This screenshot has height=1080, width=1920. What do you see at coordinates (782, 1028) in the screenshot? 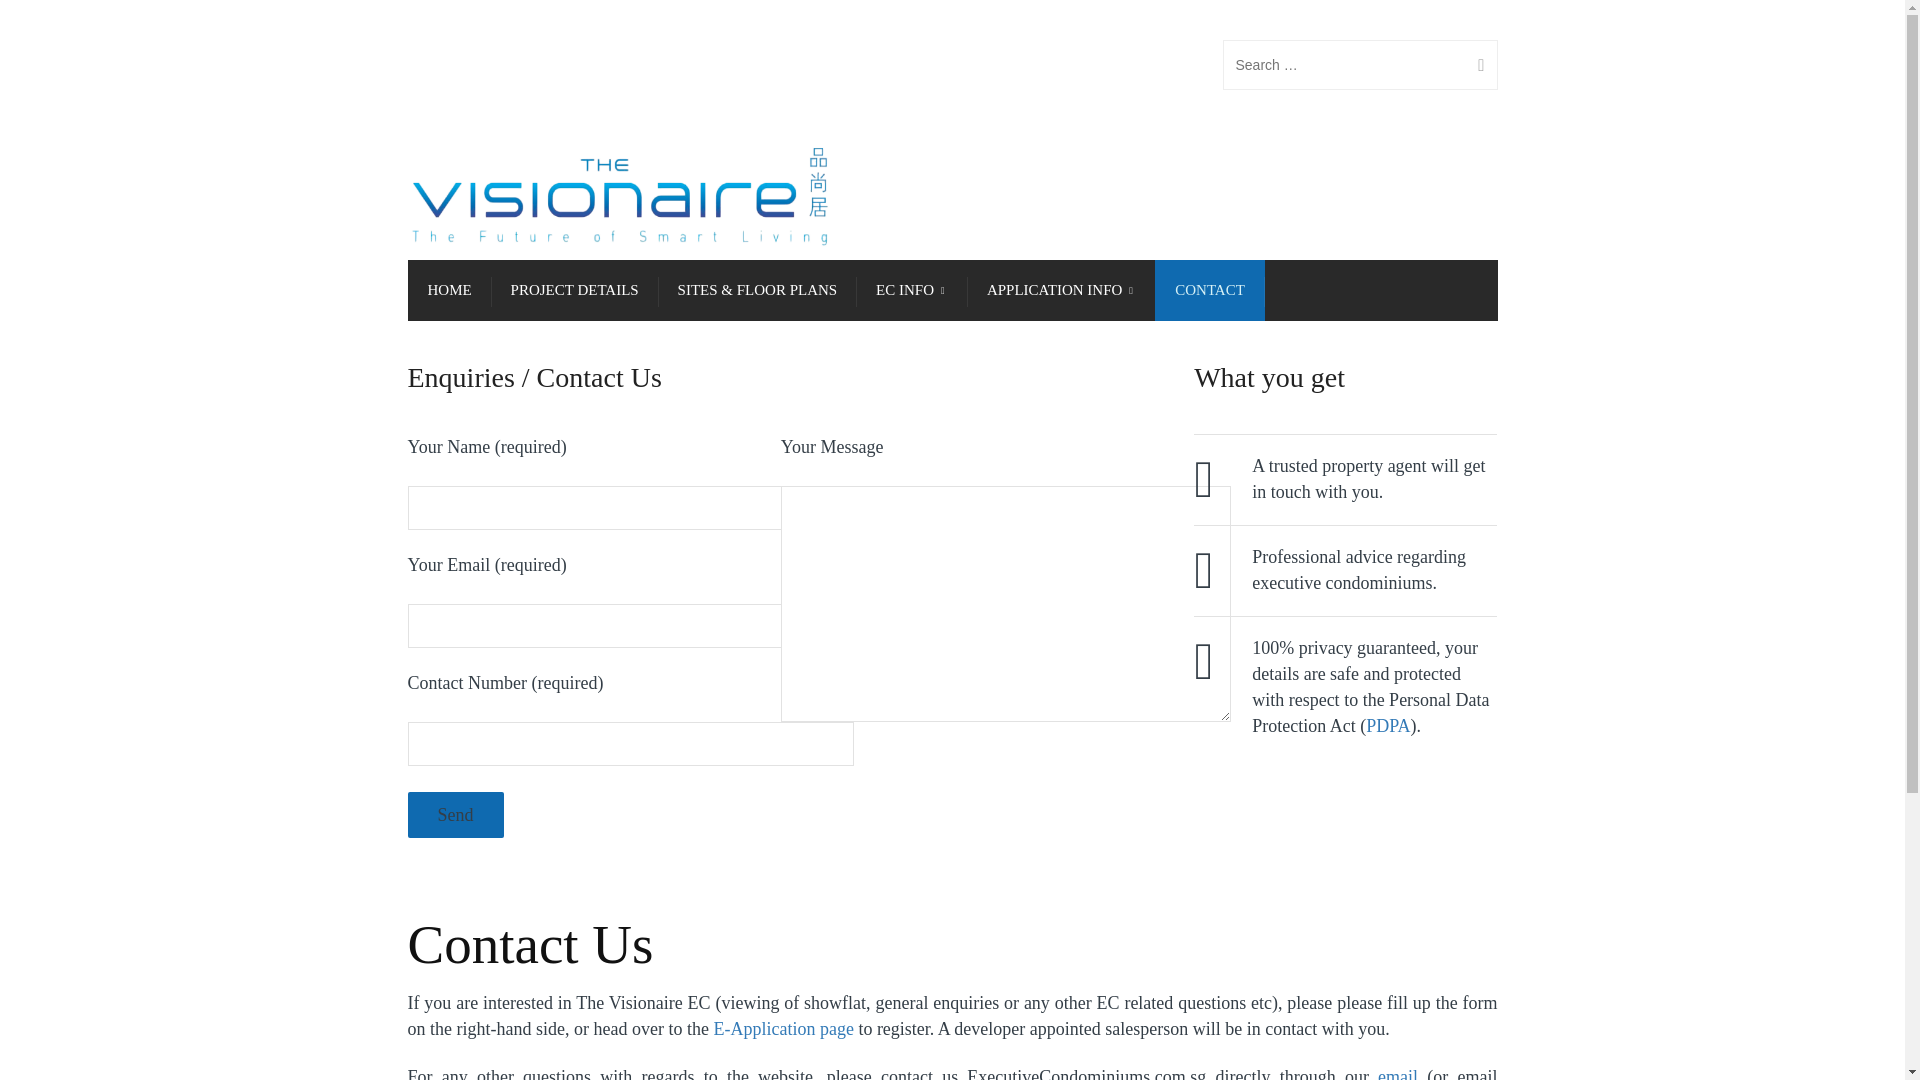
I see `E-Application Registration` at bounding box center [782, 1028].